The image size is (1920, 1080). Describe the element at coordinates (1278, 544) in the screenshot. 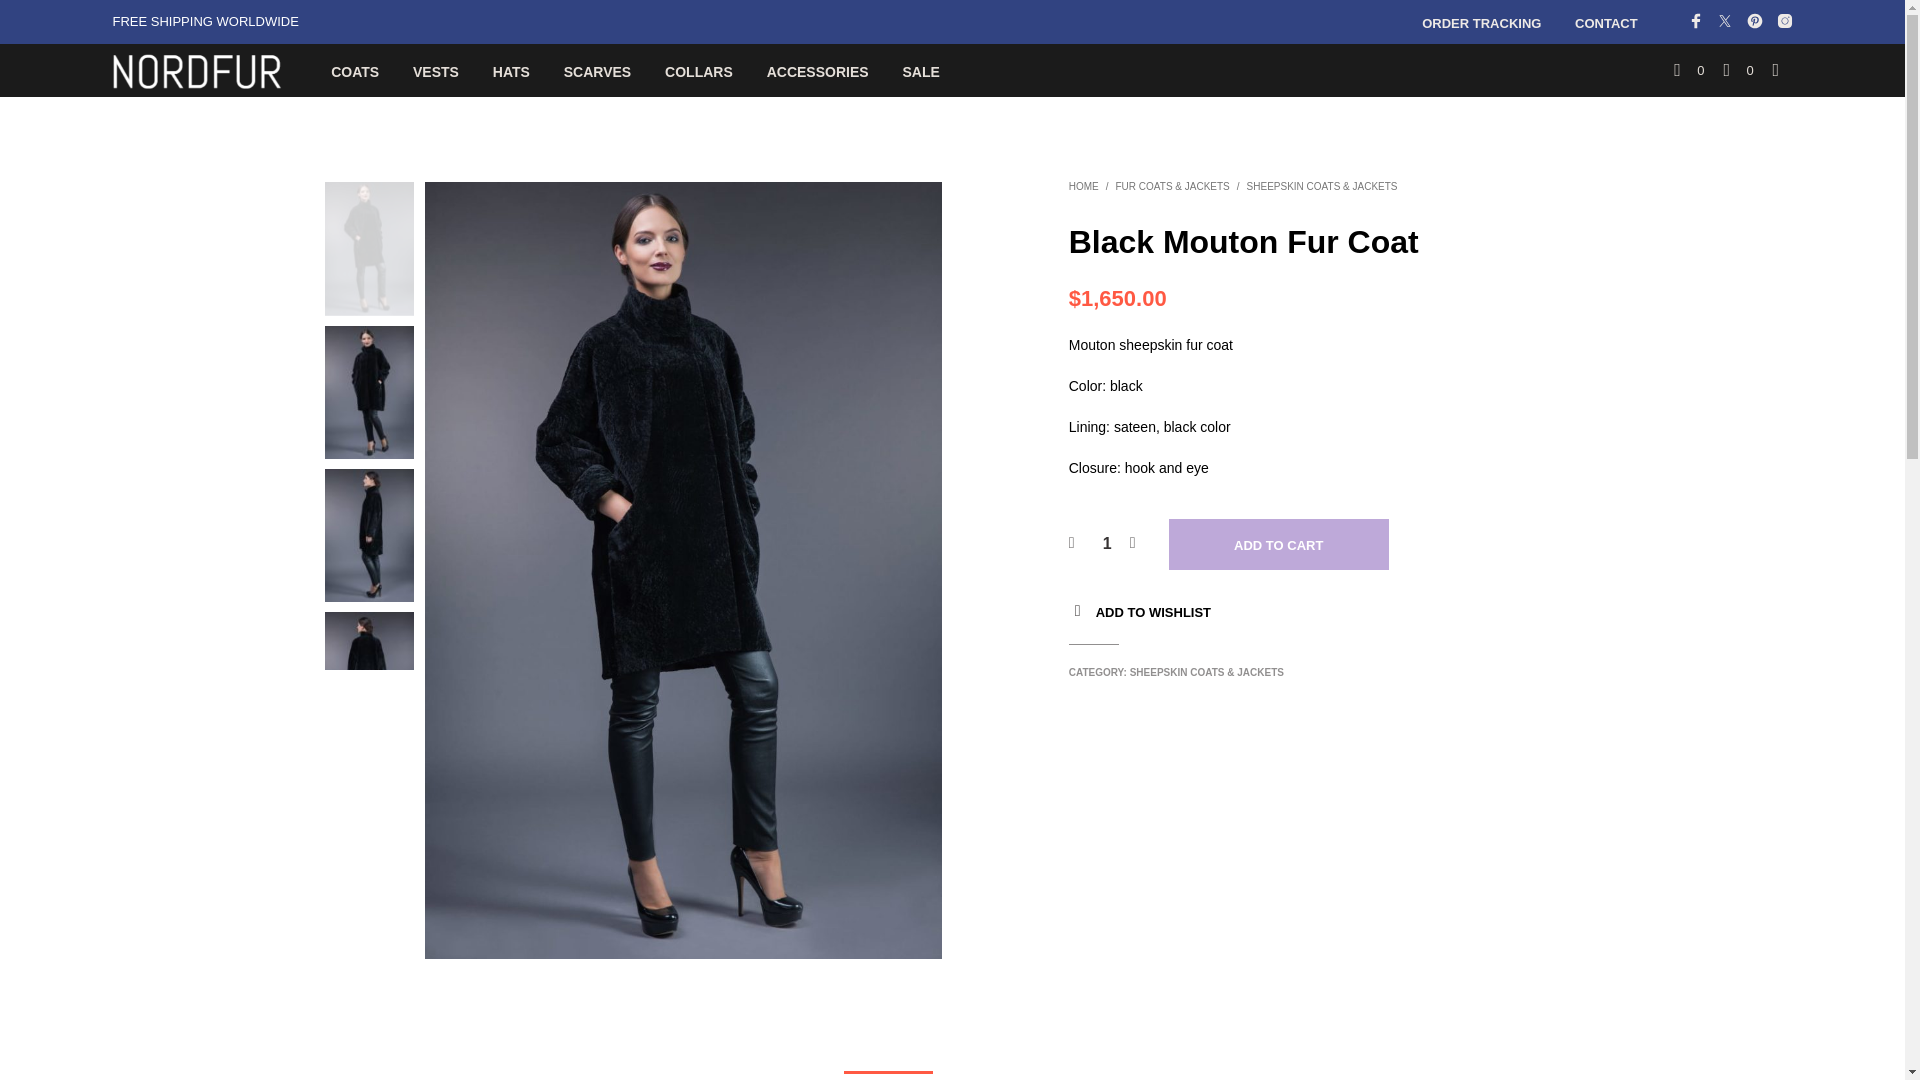

I see `ADD TO CART` at that location.